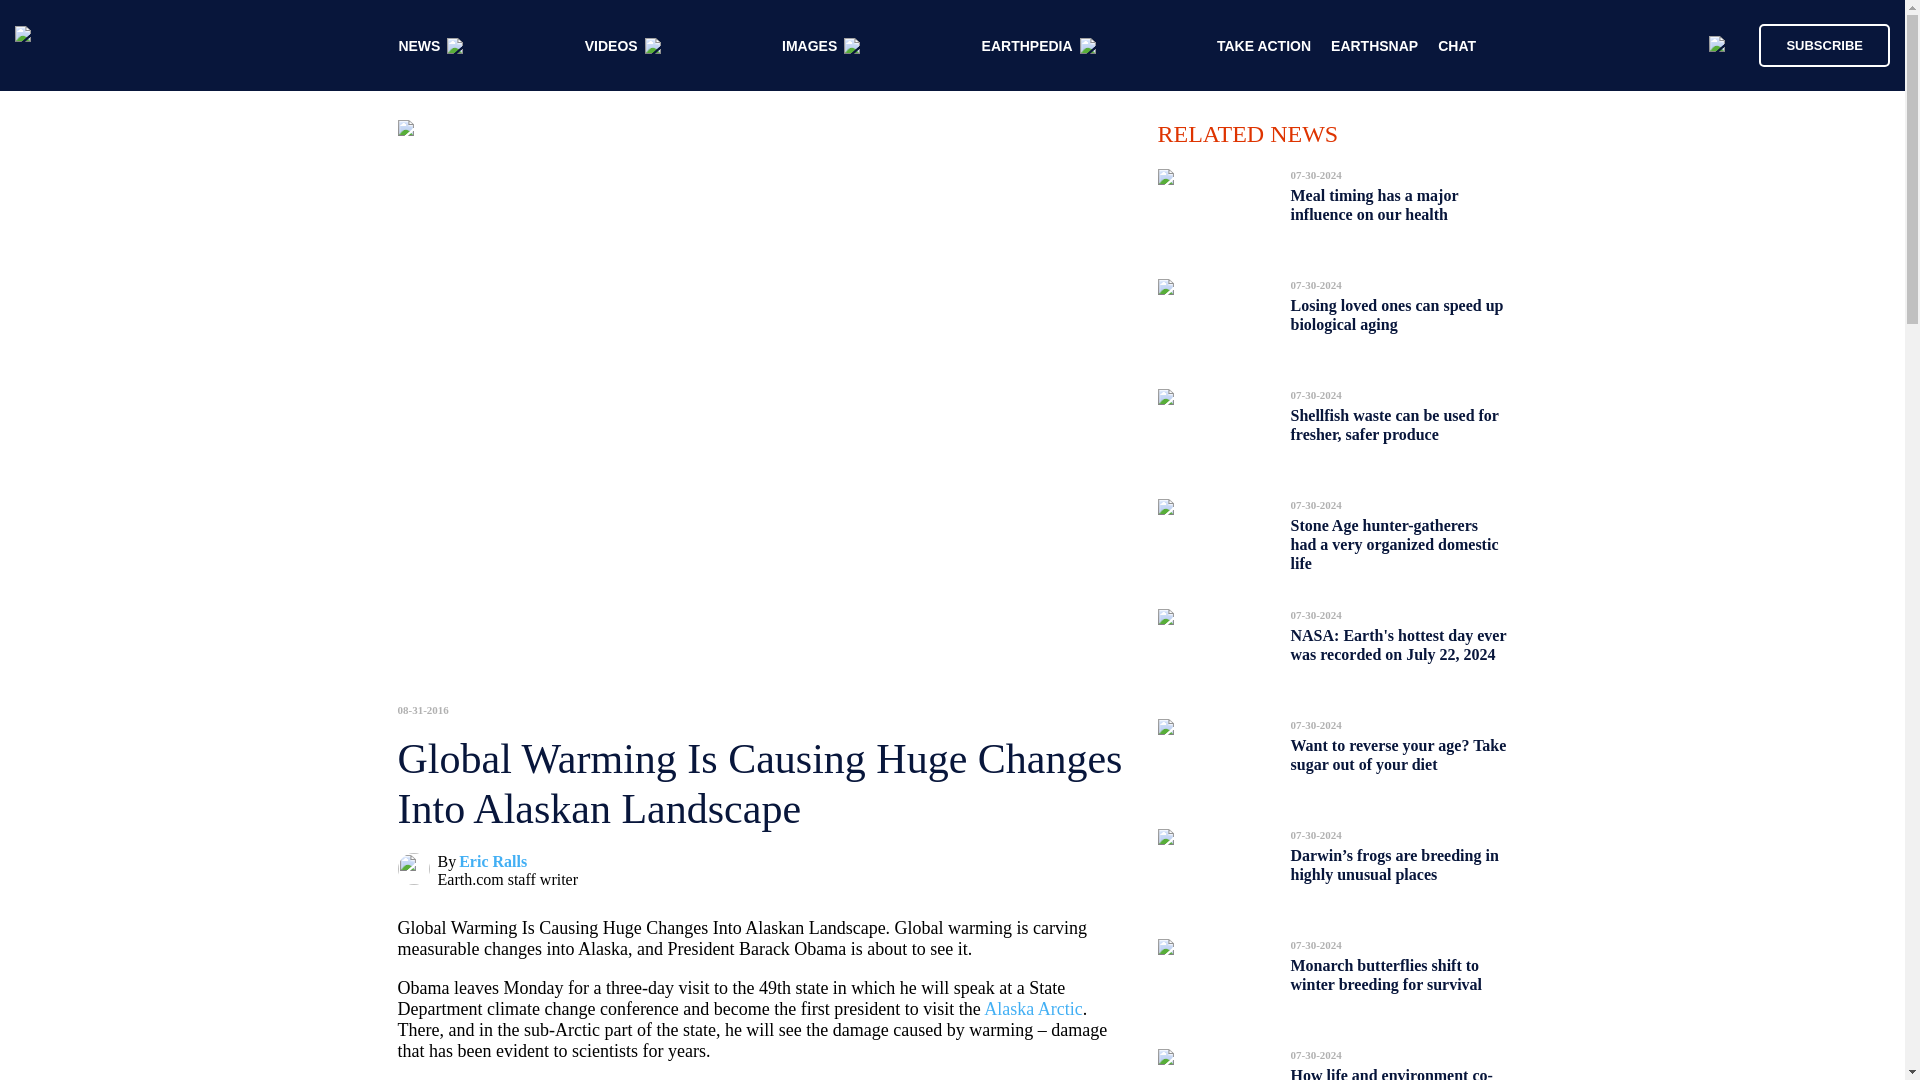 The width and height of the screenshot is (1920, 1080). I want to click on TAKE ACTION, so click(1264, 46).